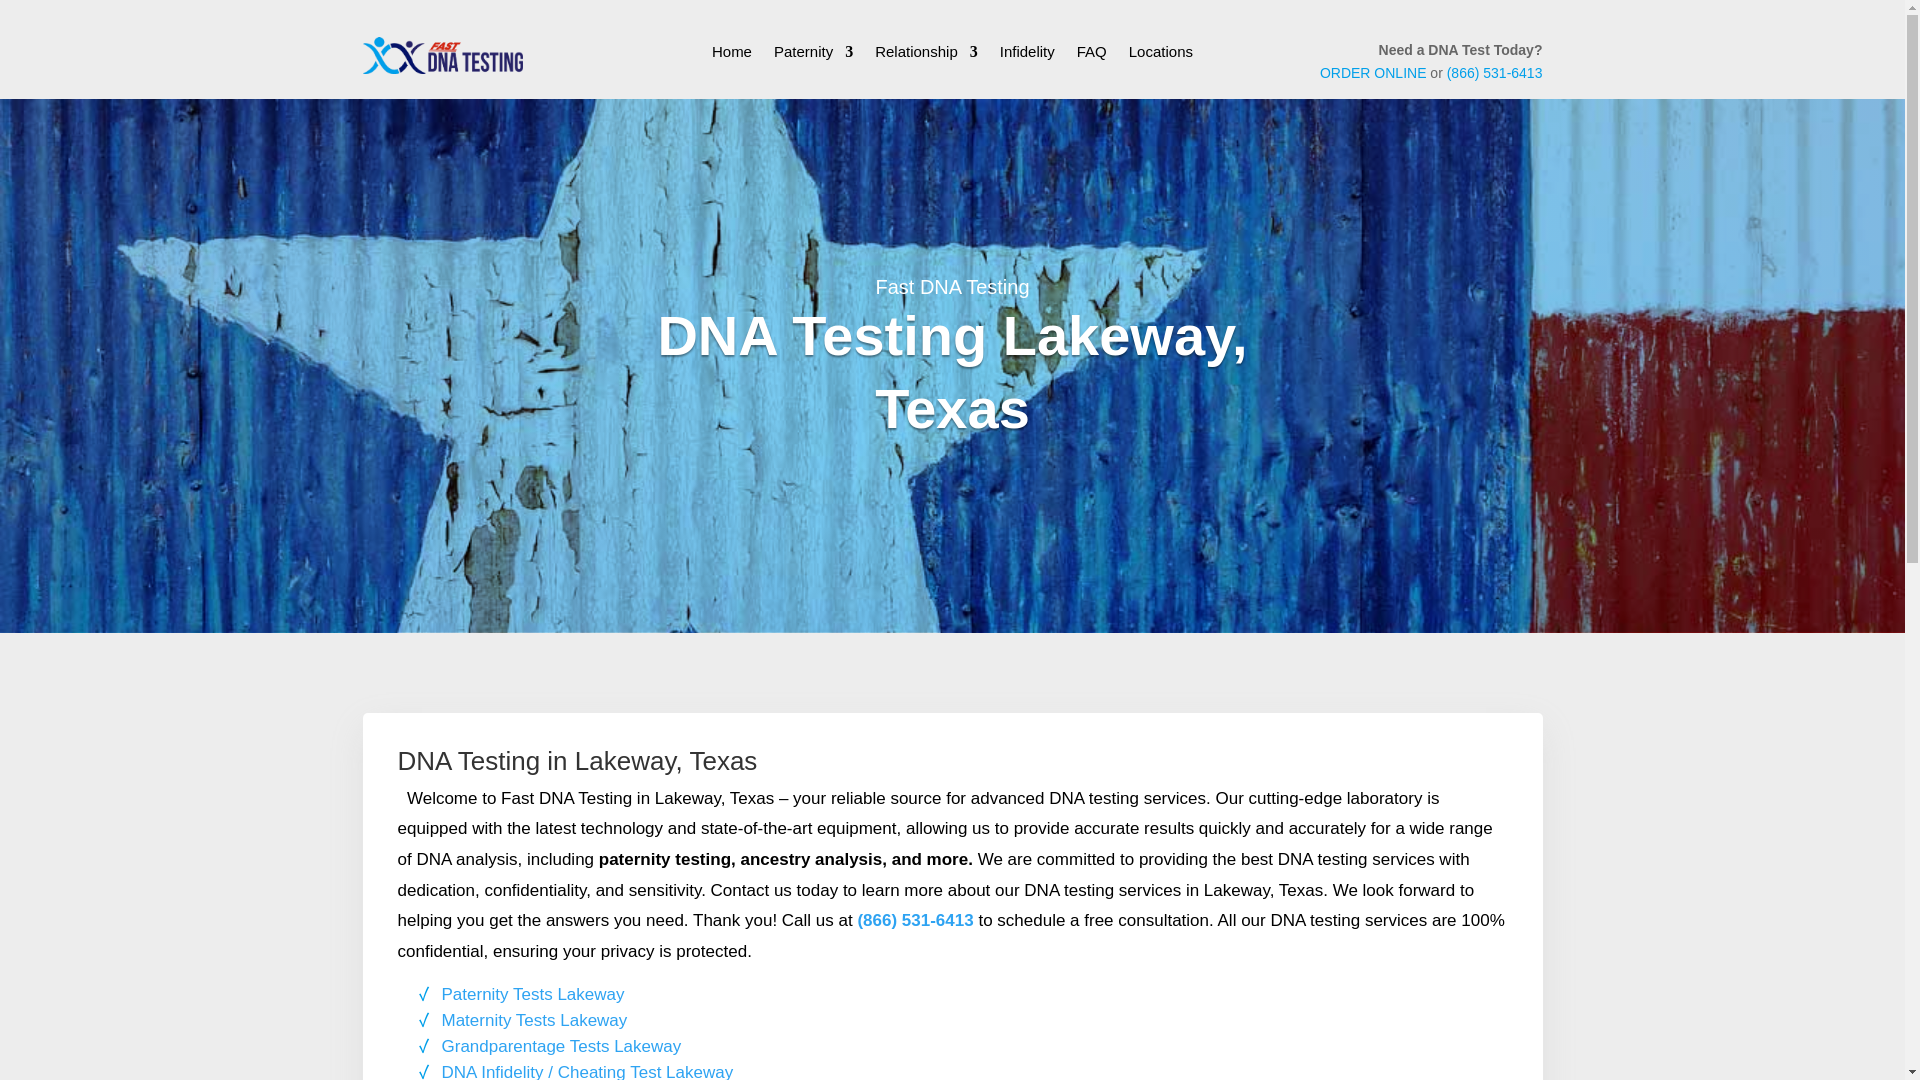 The height and width of the screenshot is (1080, 1920). What do you see at coordinates (1027, 56) in the screenshot?
I see `Infidelity` at bounding box center [1027, 56].